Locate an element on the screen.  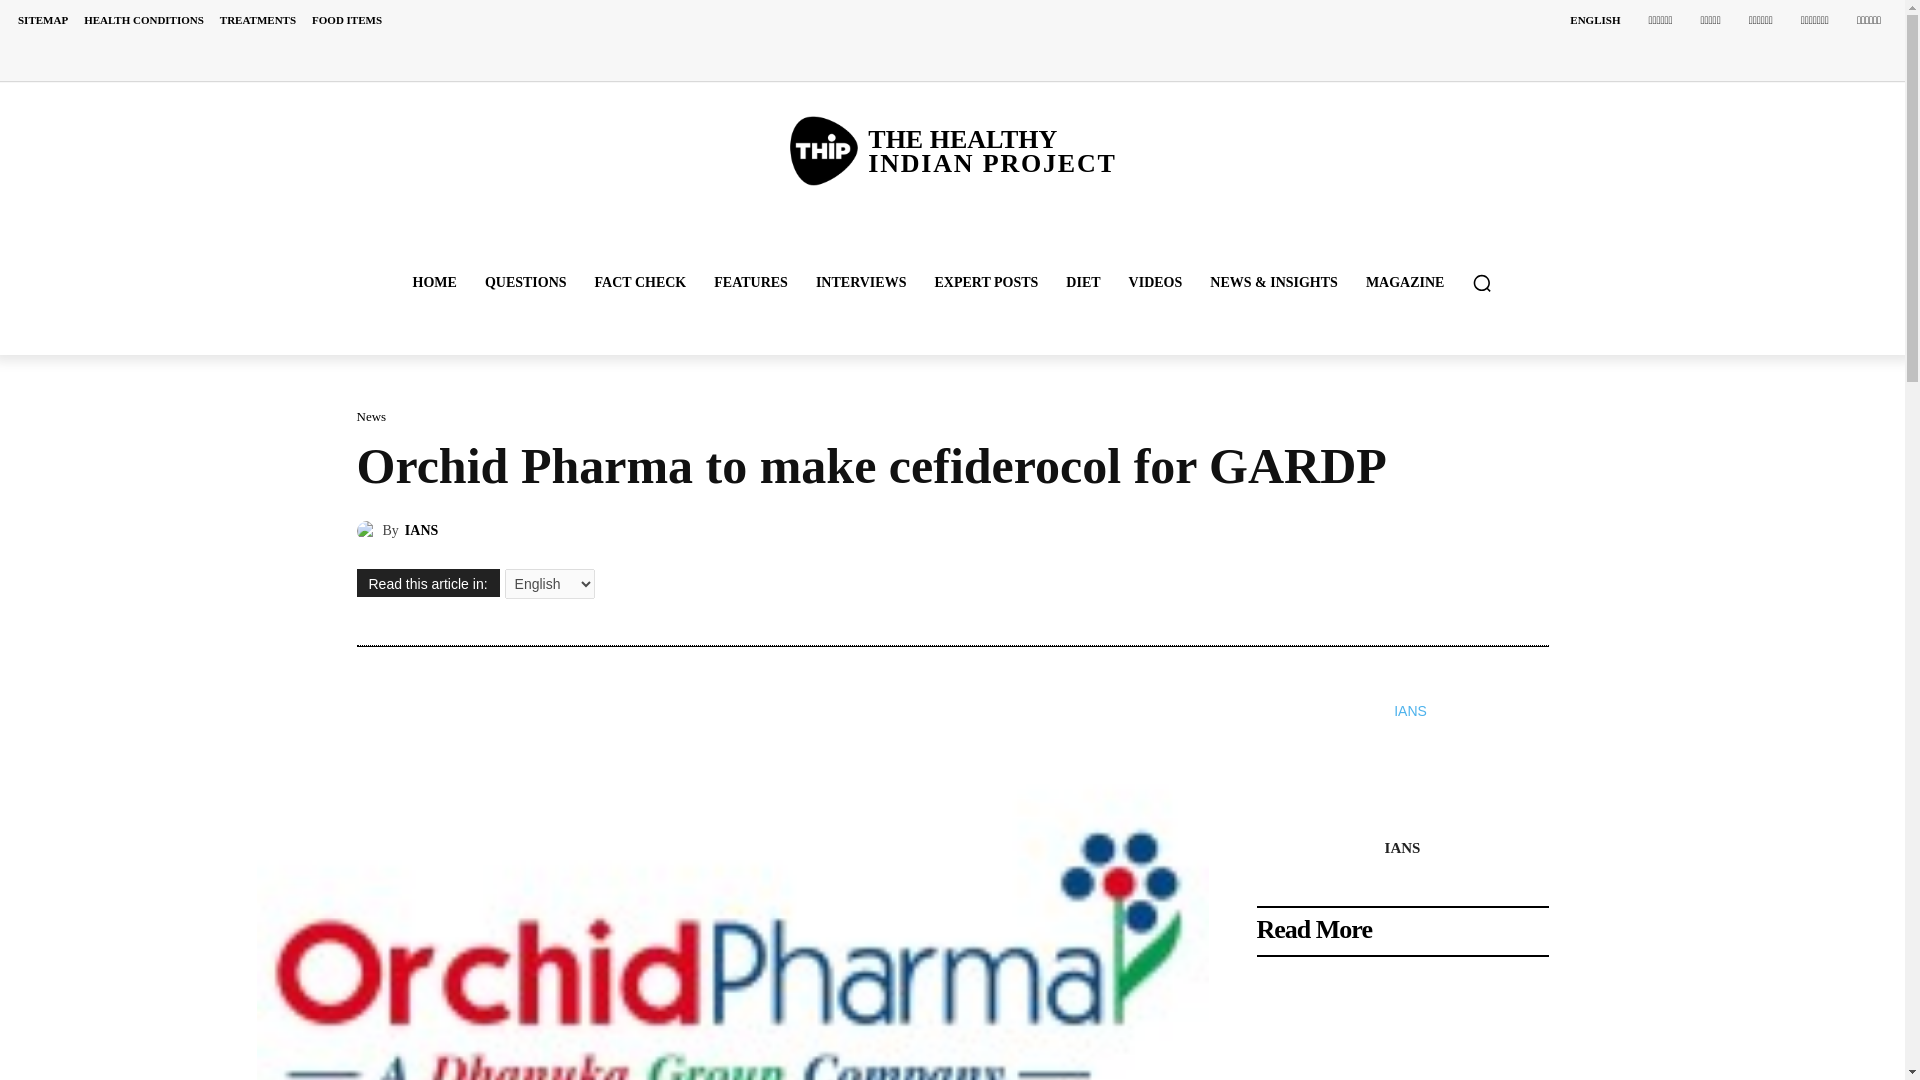
VIDEOS is located at coordinates (257, 20).